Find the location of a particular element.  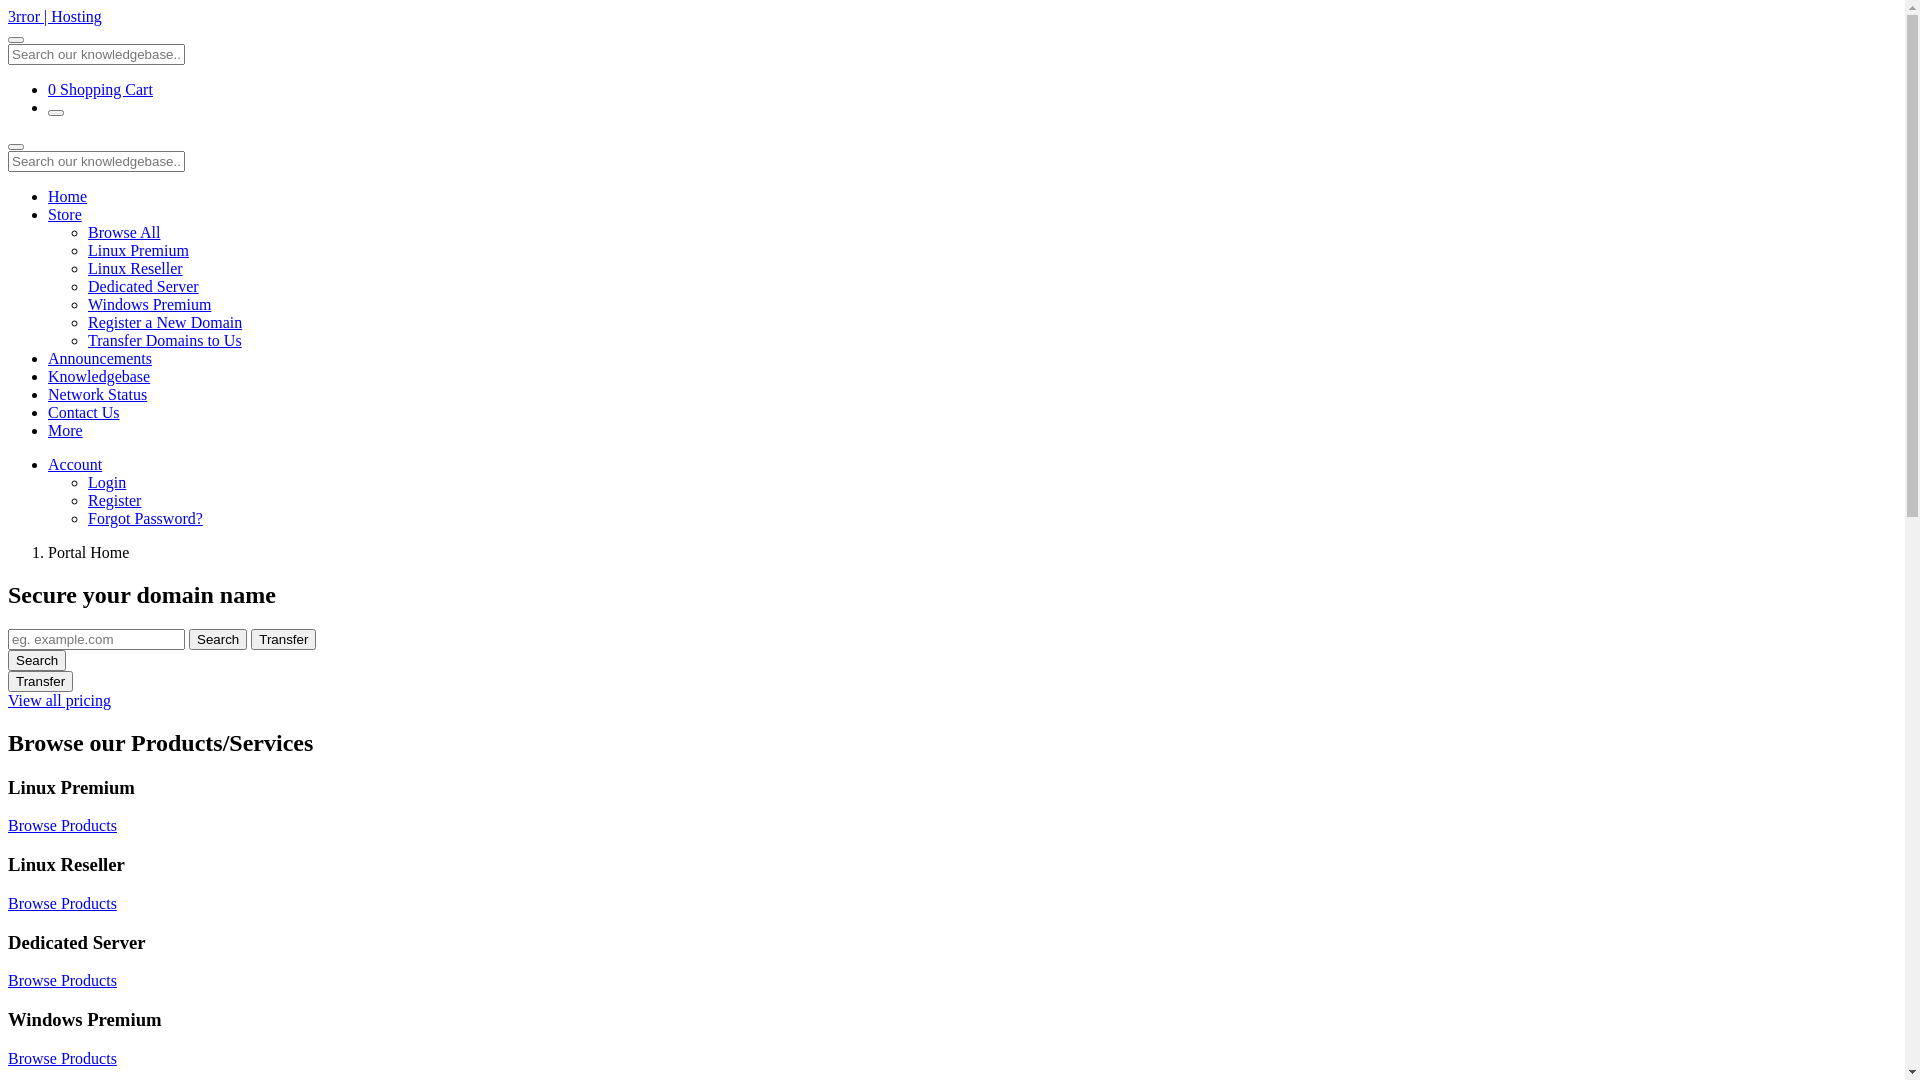

Linux Reseller is located at coordinates (136, 268).